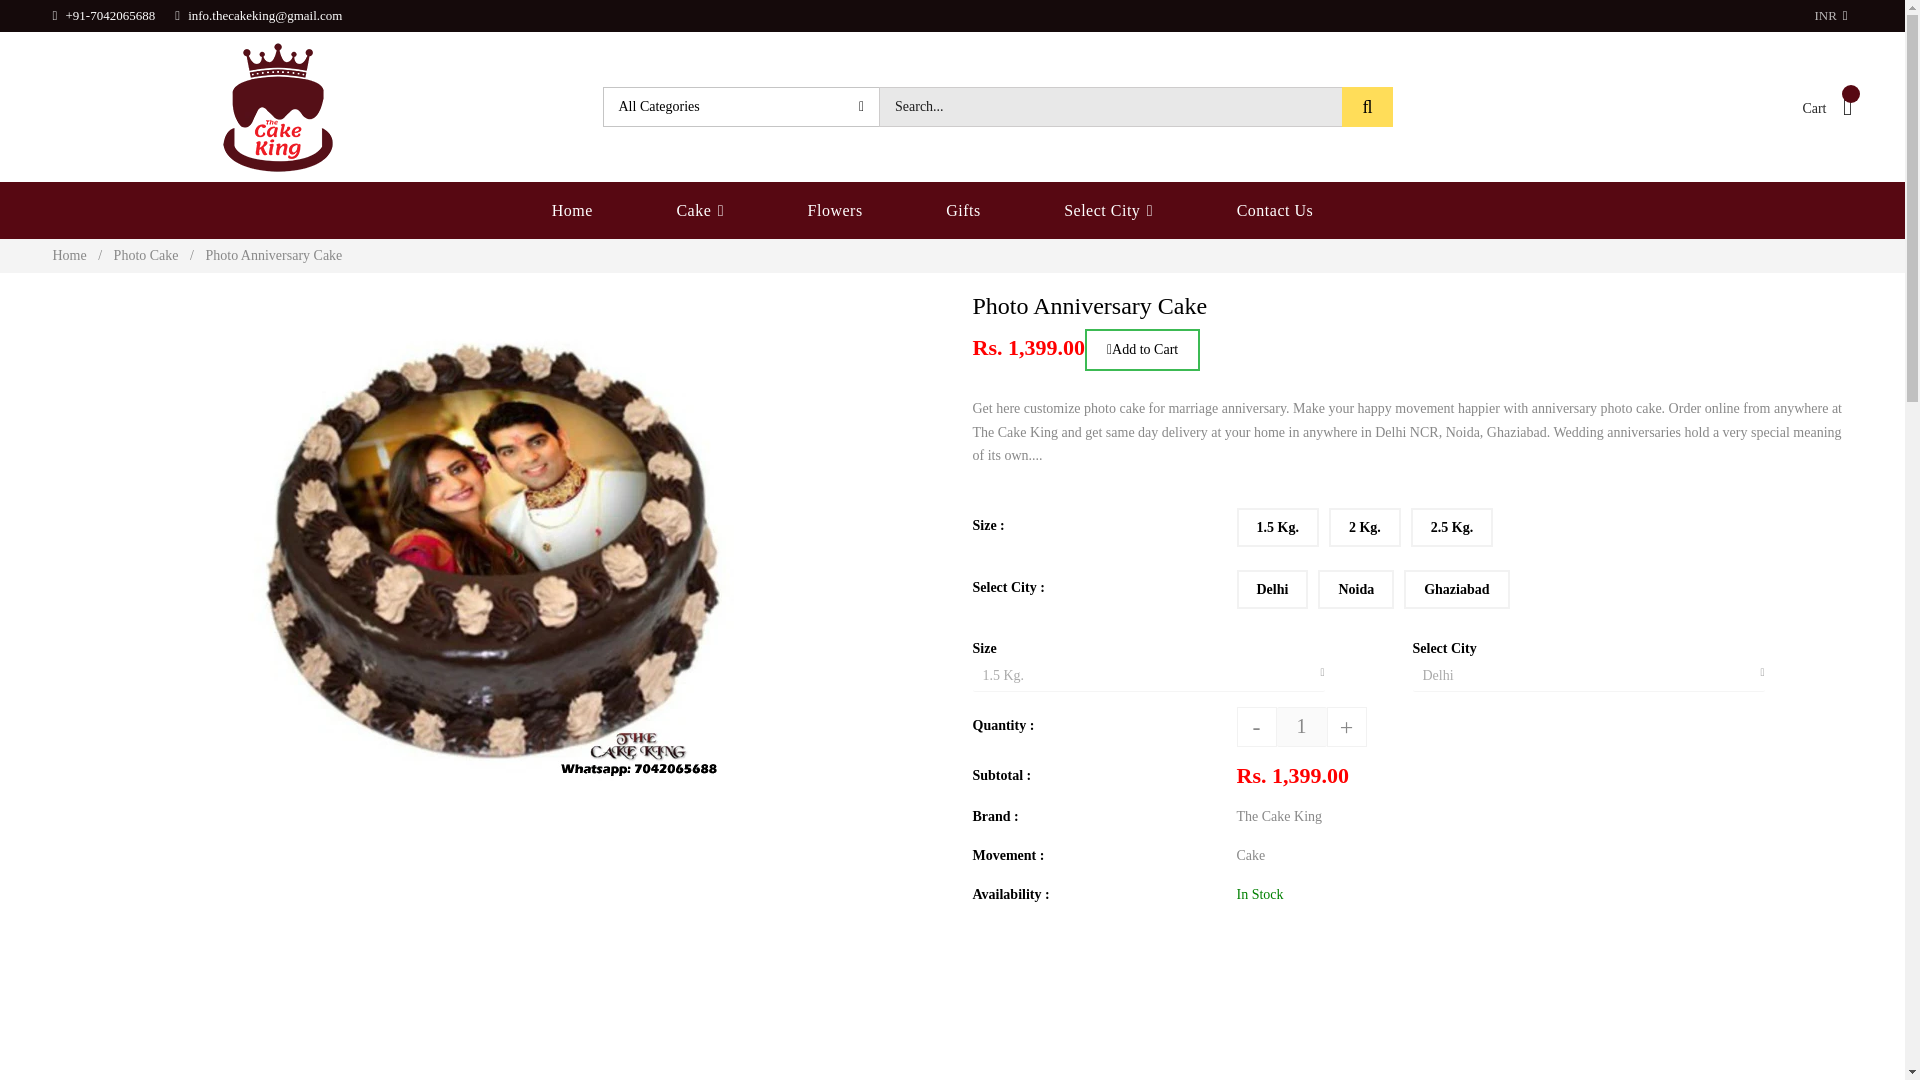  What do you see at coordinates (1301, 727) in the screenshot?
I see `1` at bounding box center [1301, 727].